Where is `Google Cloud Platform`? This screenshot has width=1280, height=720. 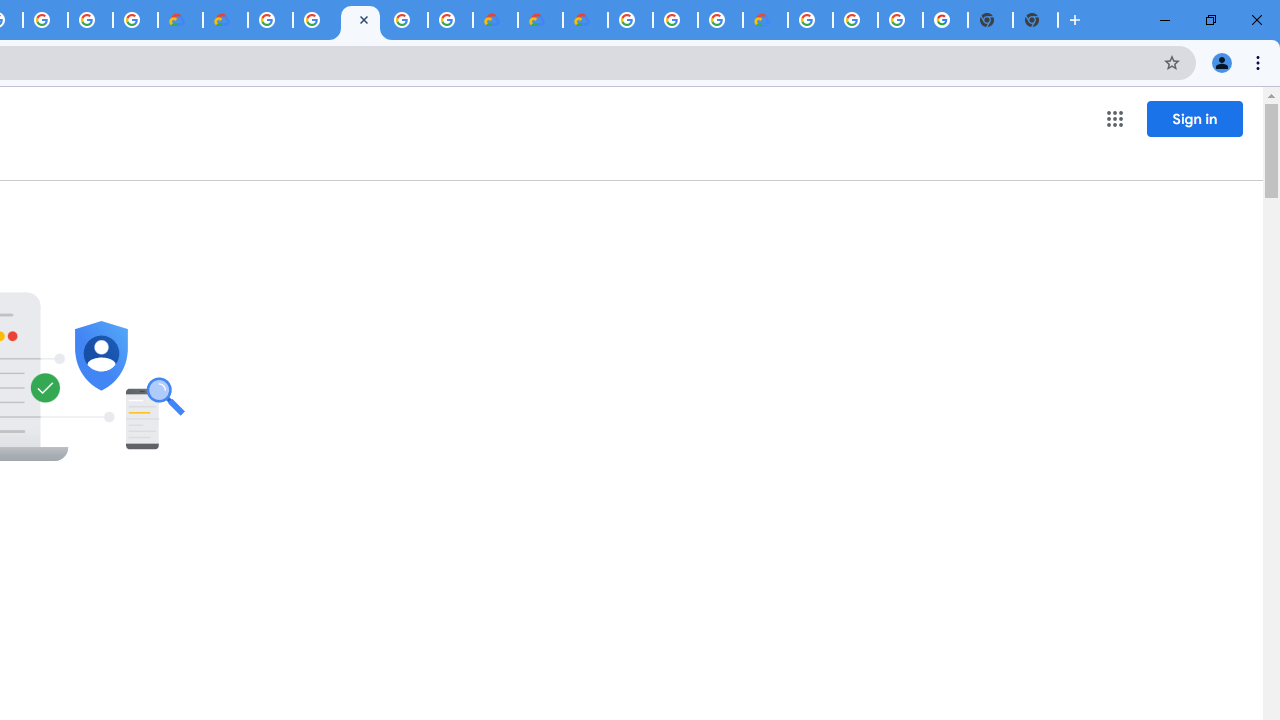 Google Cloud Platform is located at coordinates (270, 20).